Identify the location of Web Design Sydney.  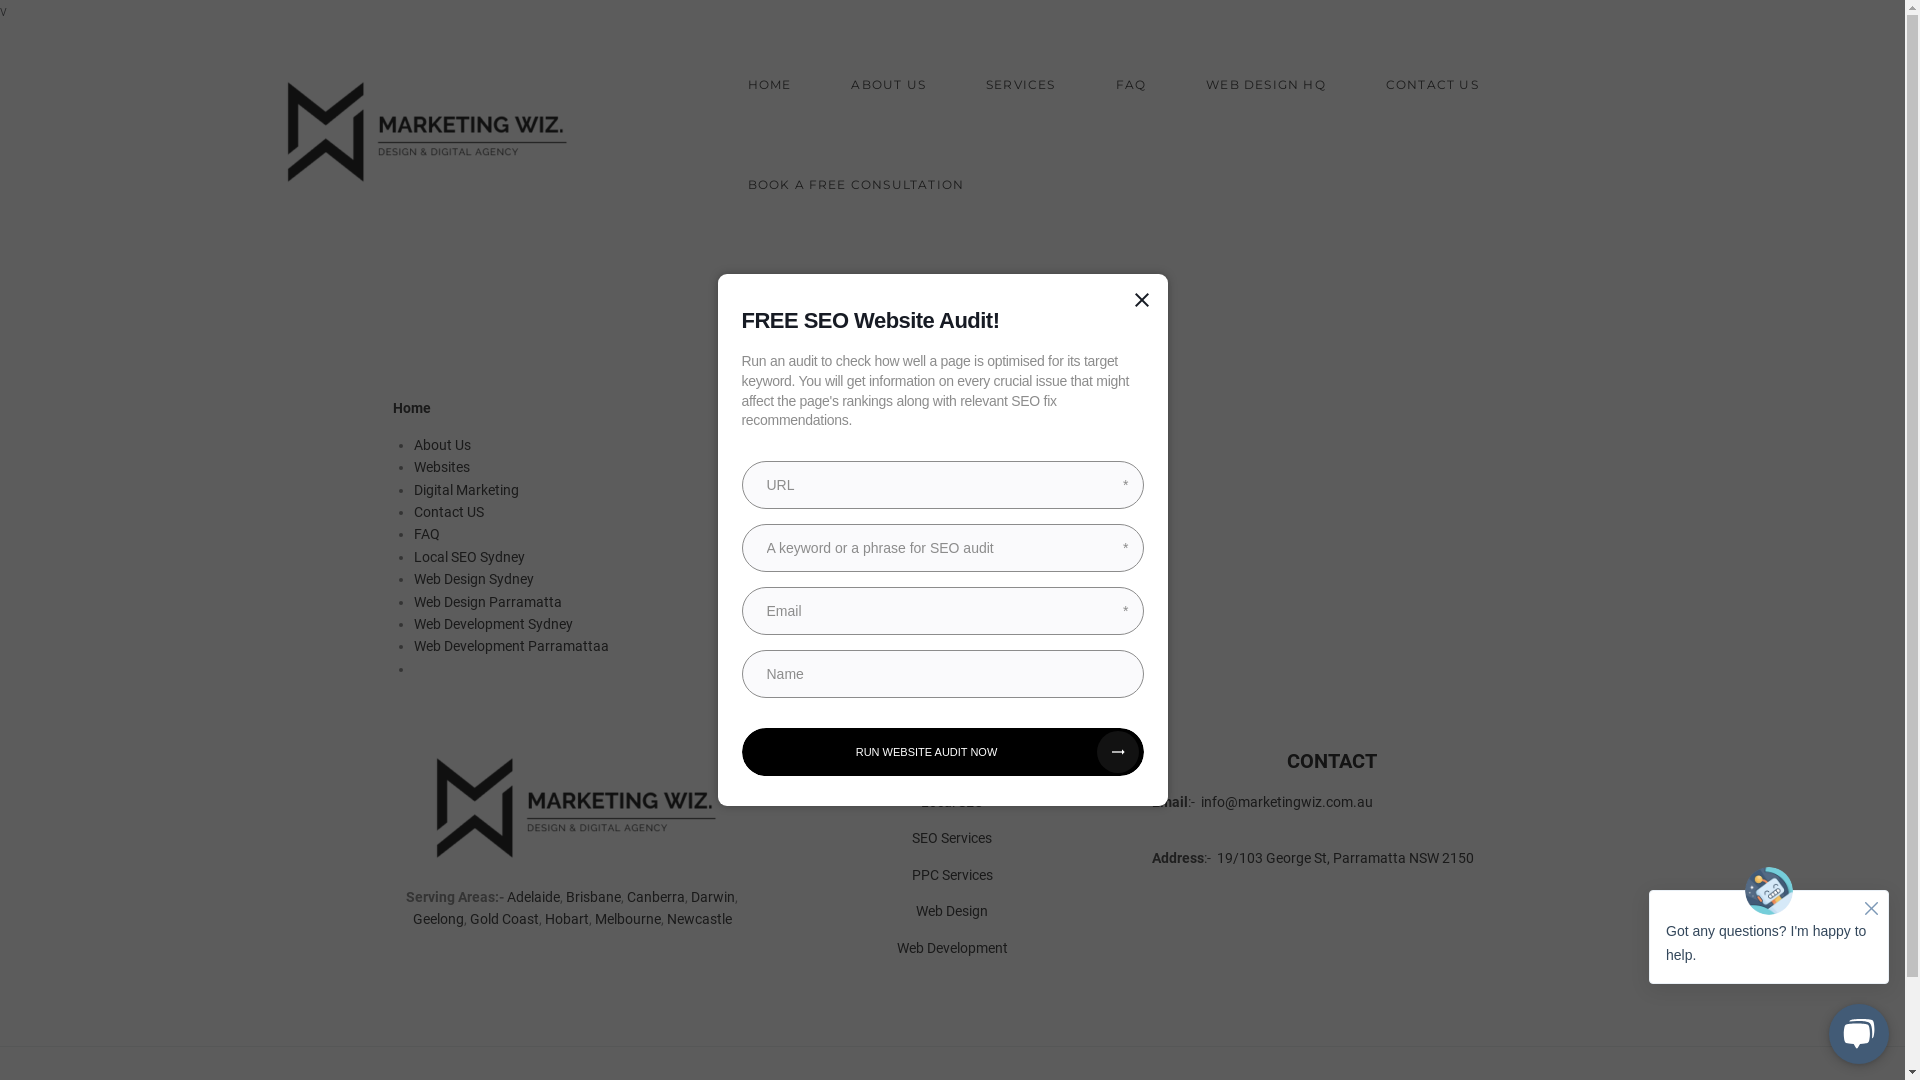
(474, 579).